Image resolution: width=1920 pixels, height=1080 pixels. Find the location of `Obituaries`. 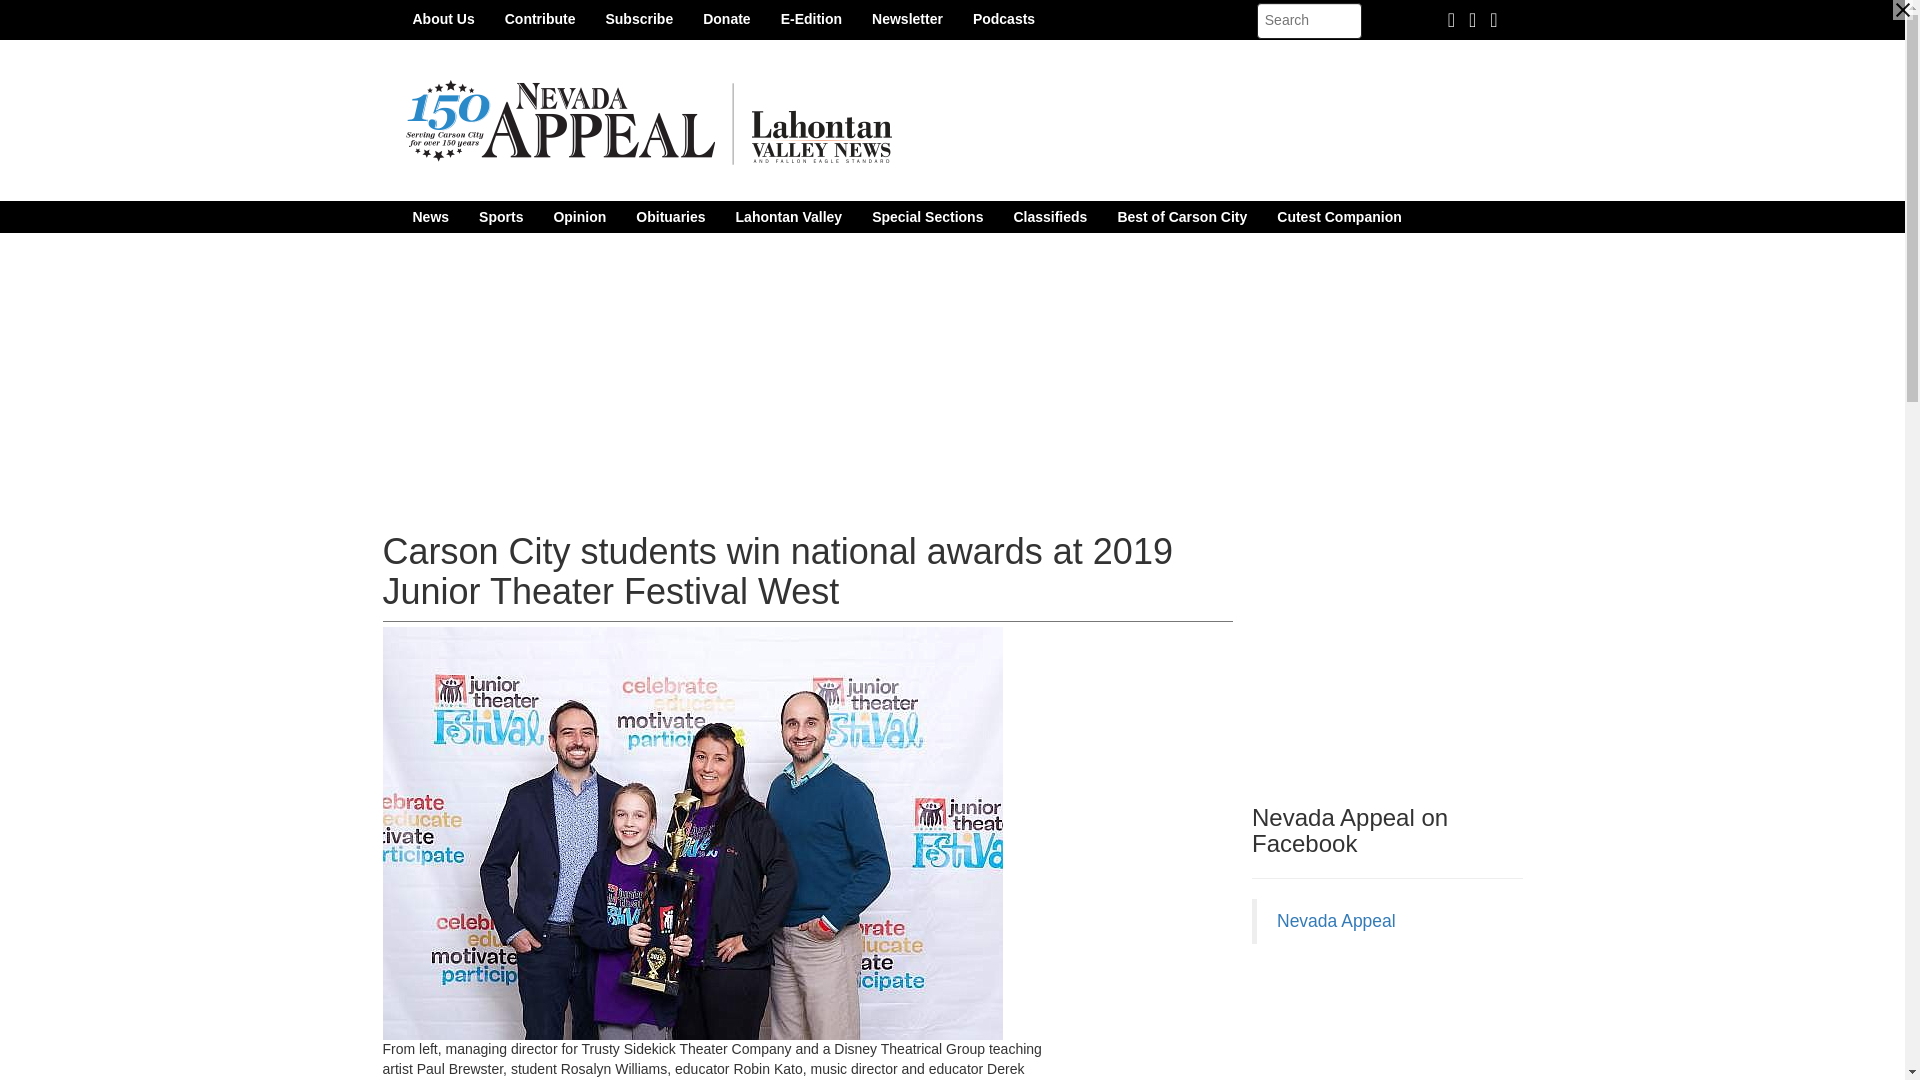

Obituaries is located at coordinates (670, 216).